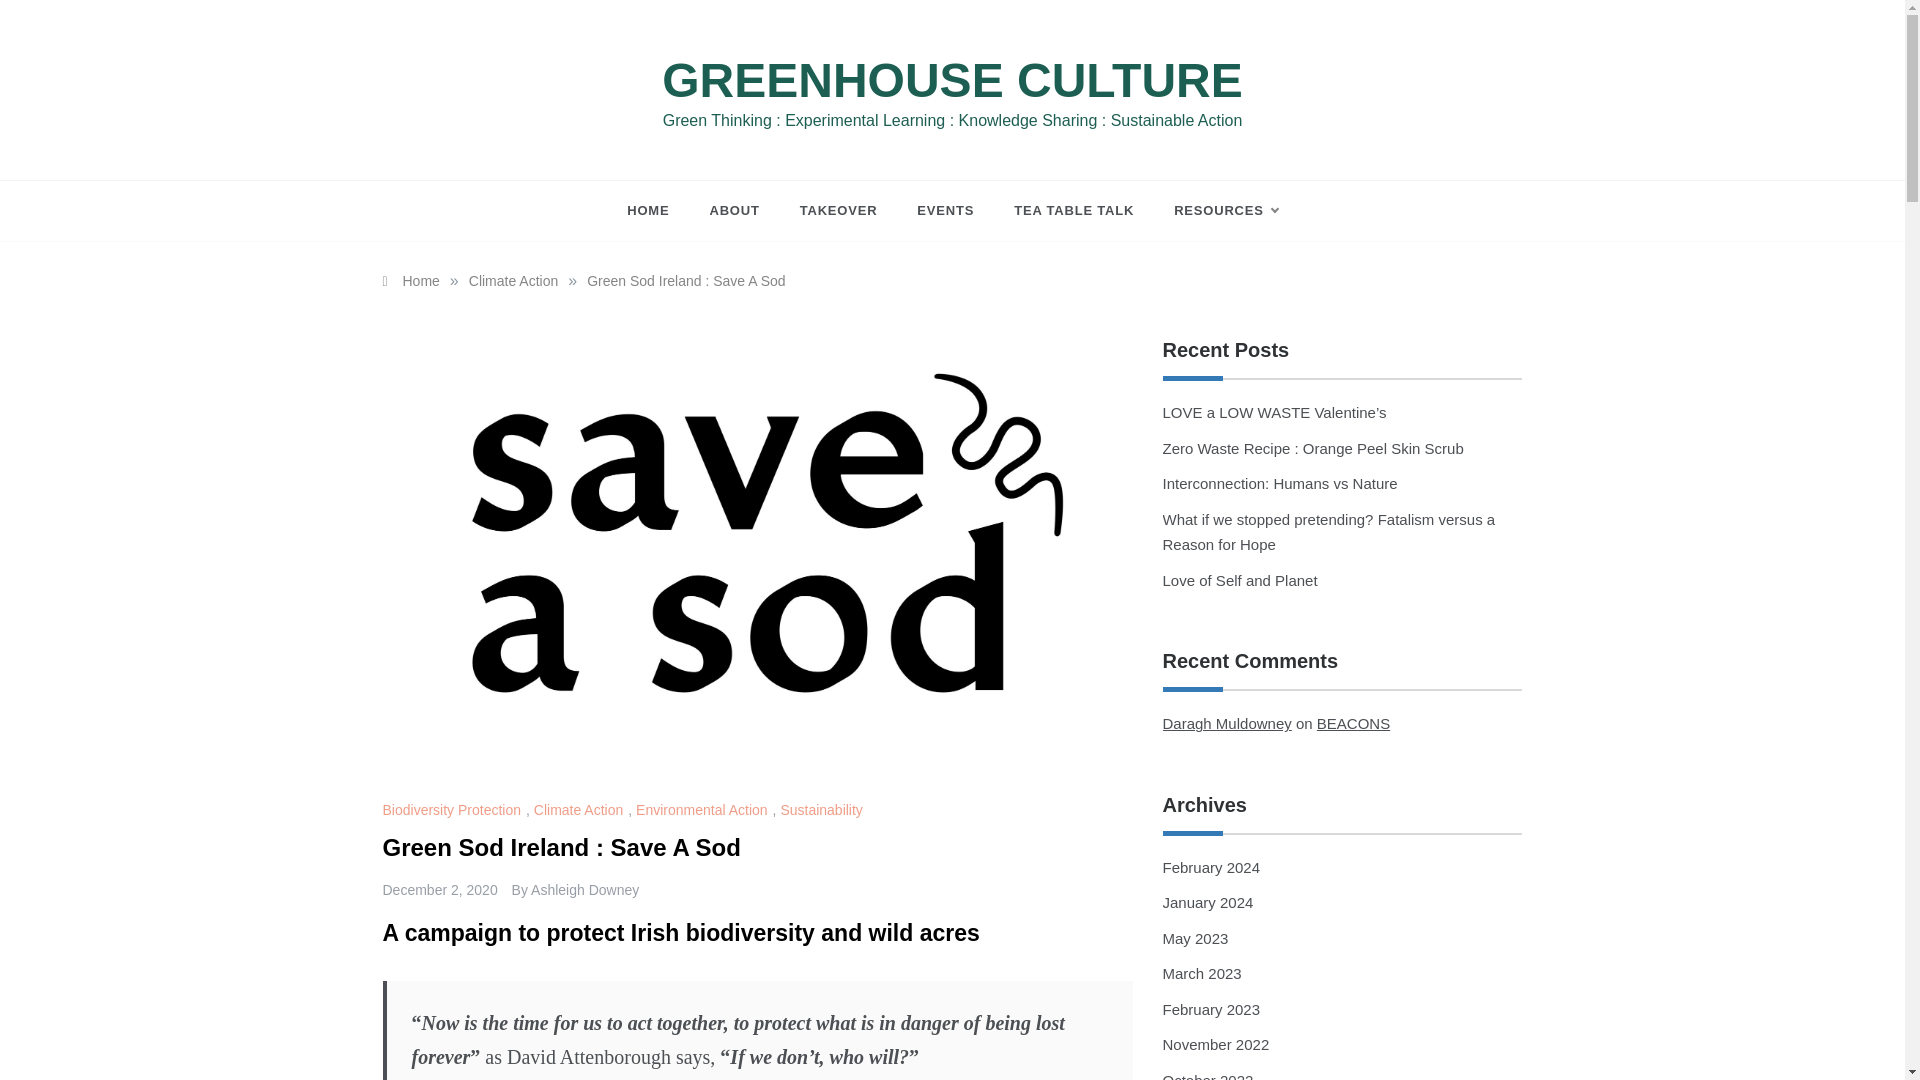  I want to click on TEA TABLE TALK, so click(1074, 210).